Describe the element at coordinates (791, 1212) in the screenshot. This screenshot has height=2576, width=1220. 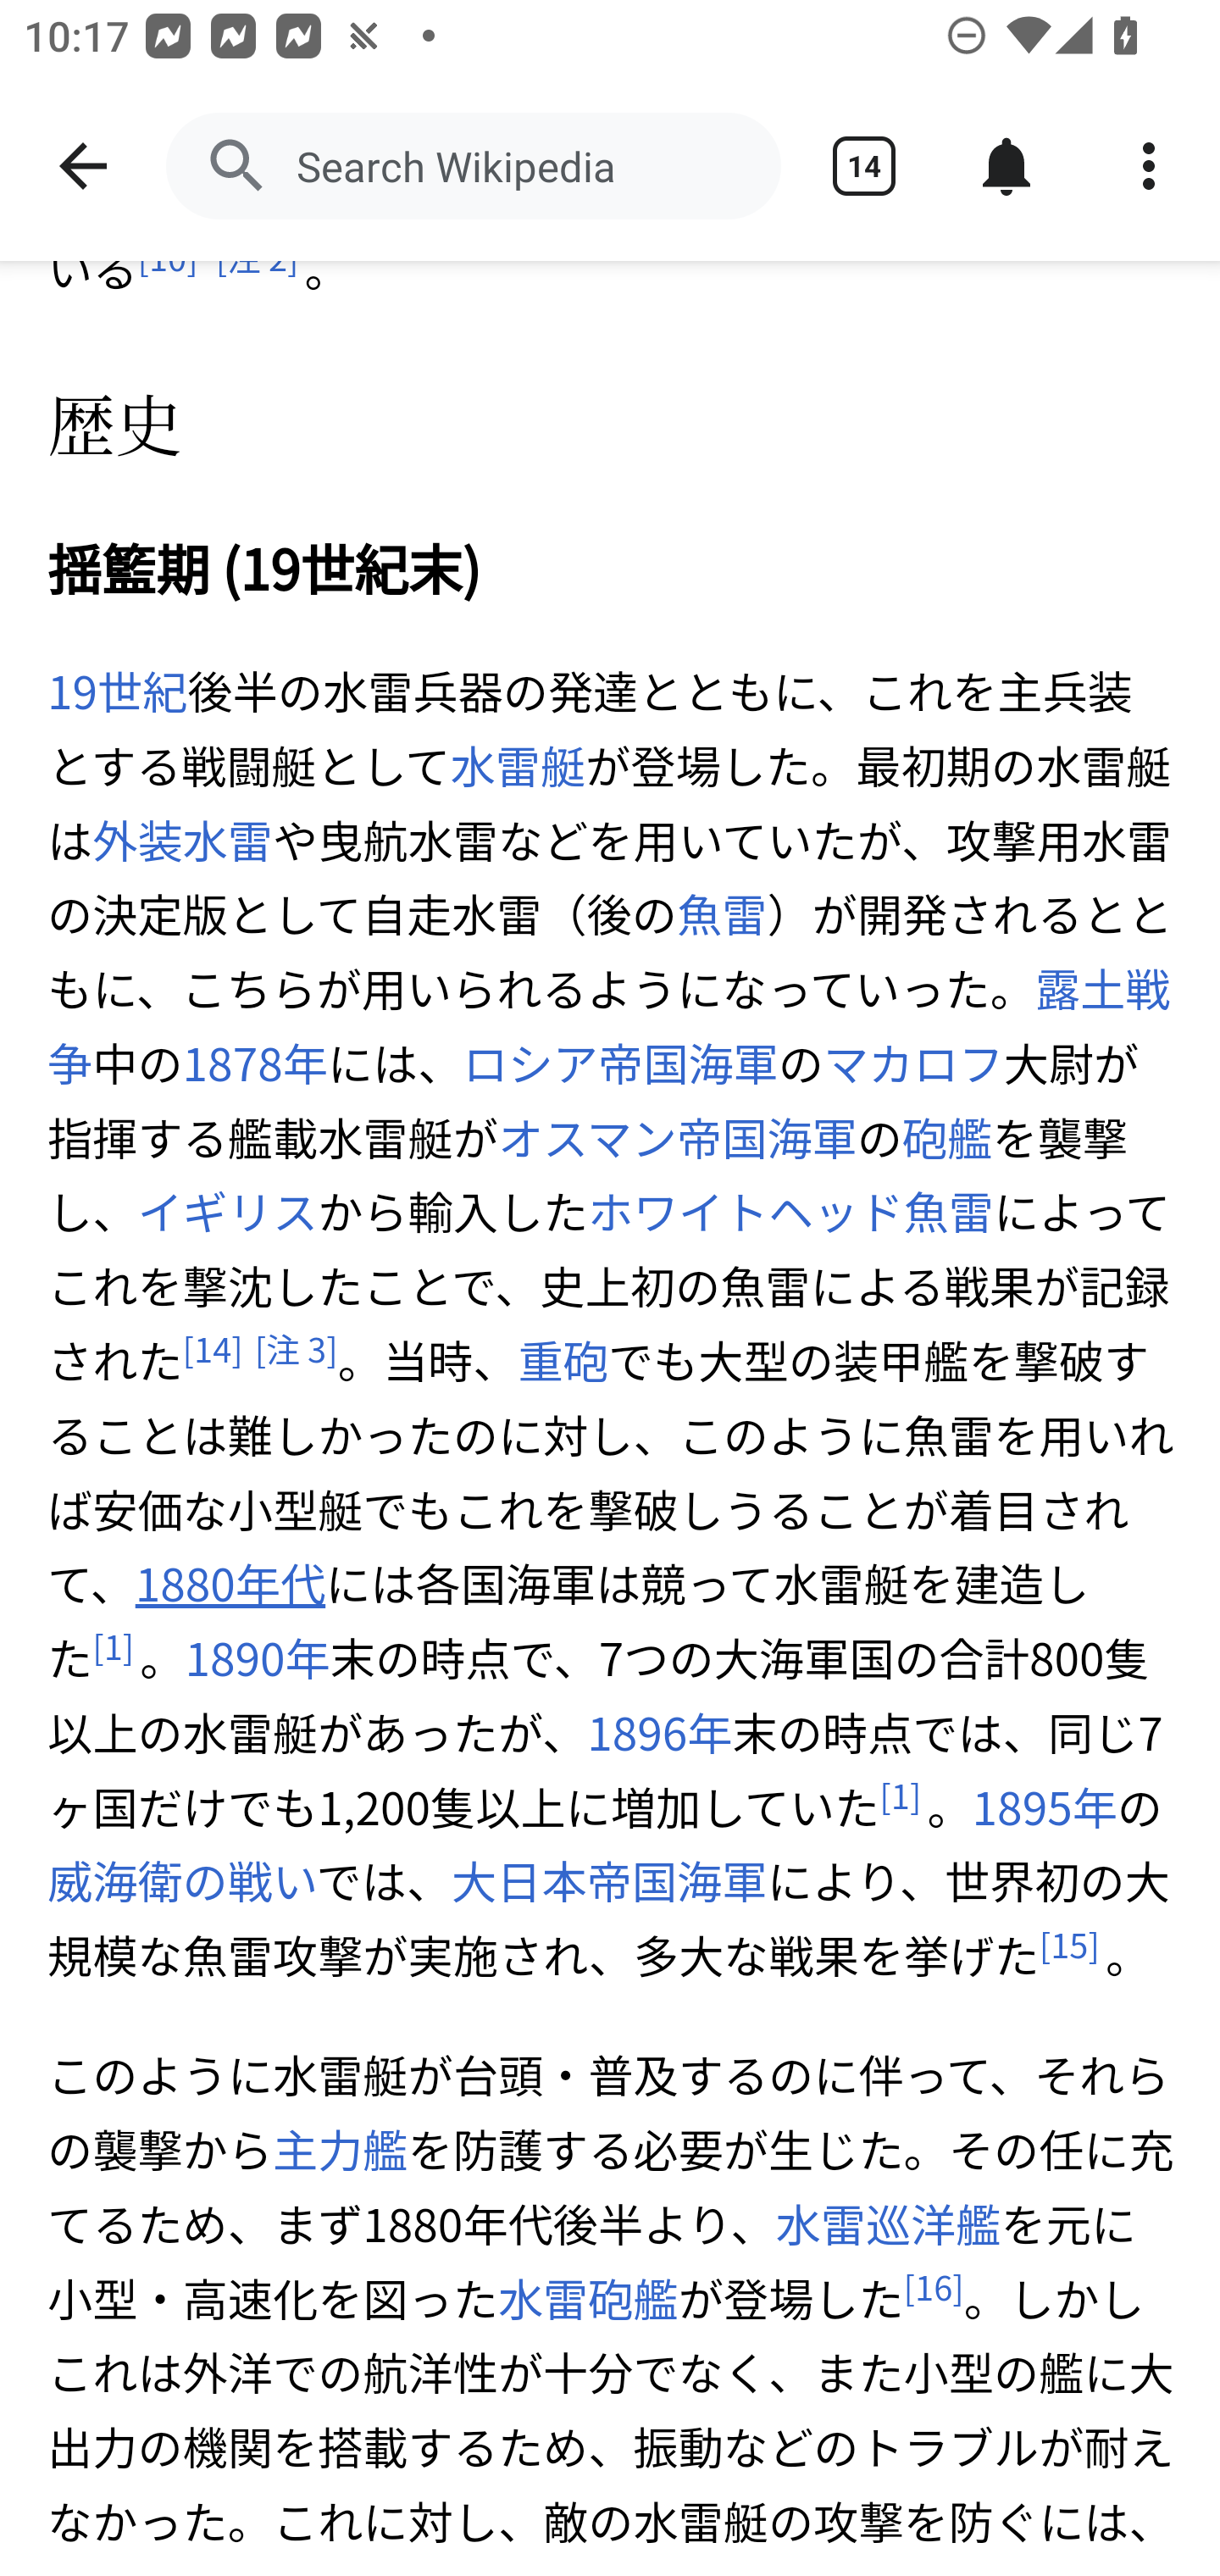
I see `ホワイトヘッド魚雷` at that location.